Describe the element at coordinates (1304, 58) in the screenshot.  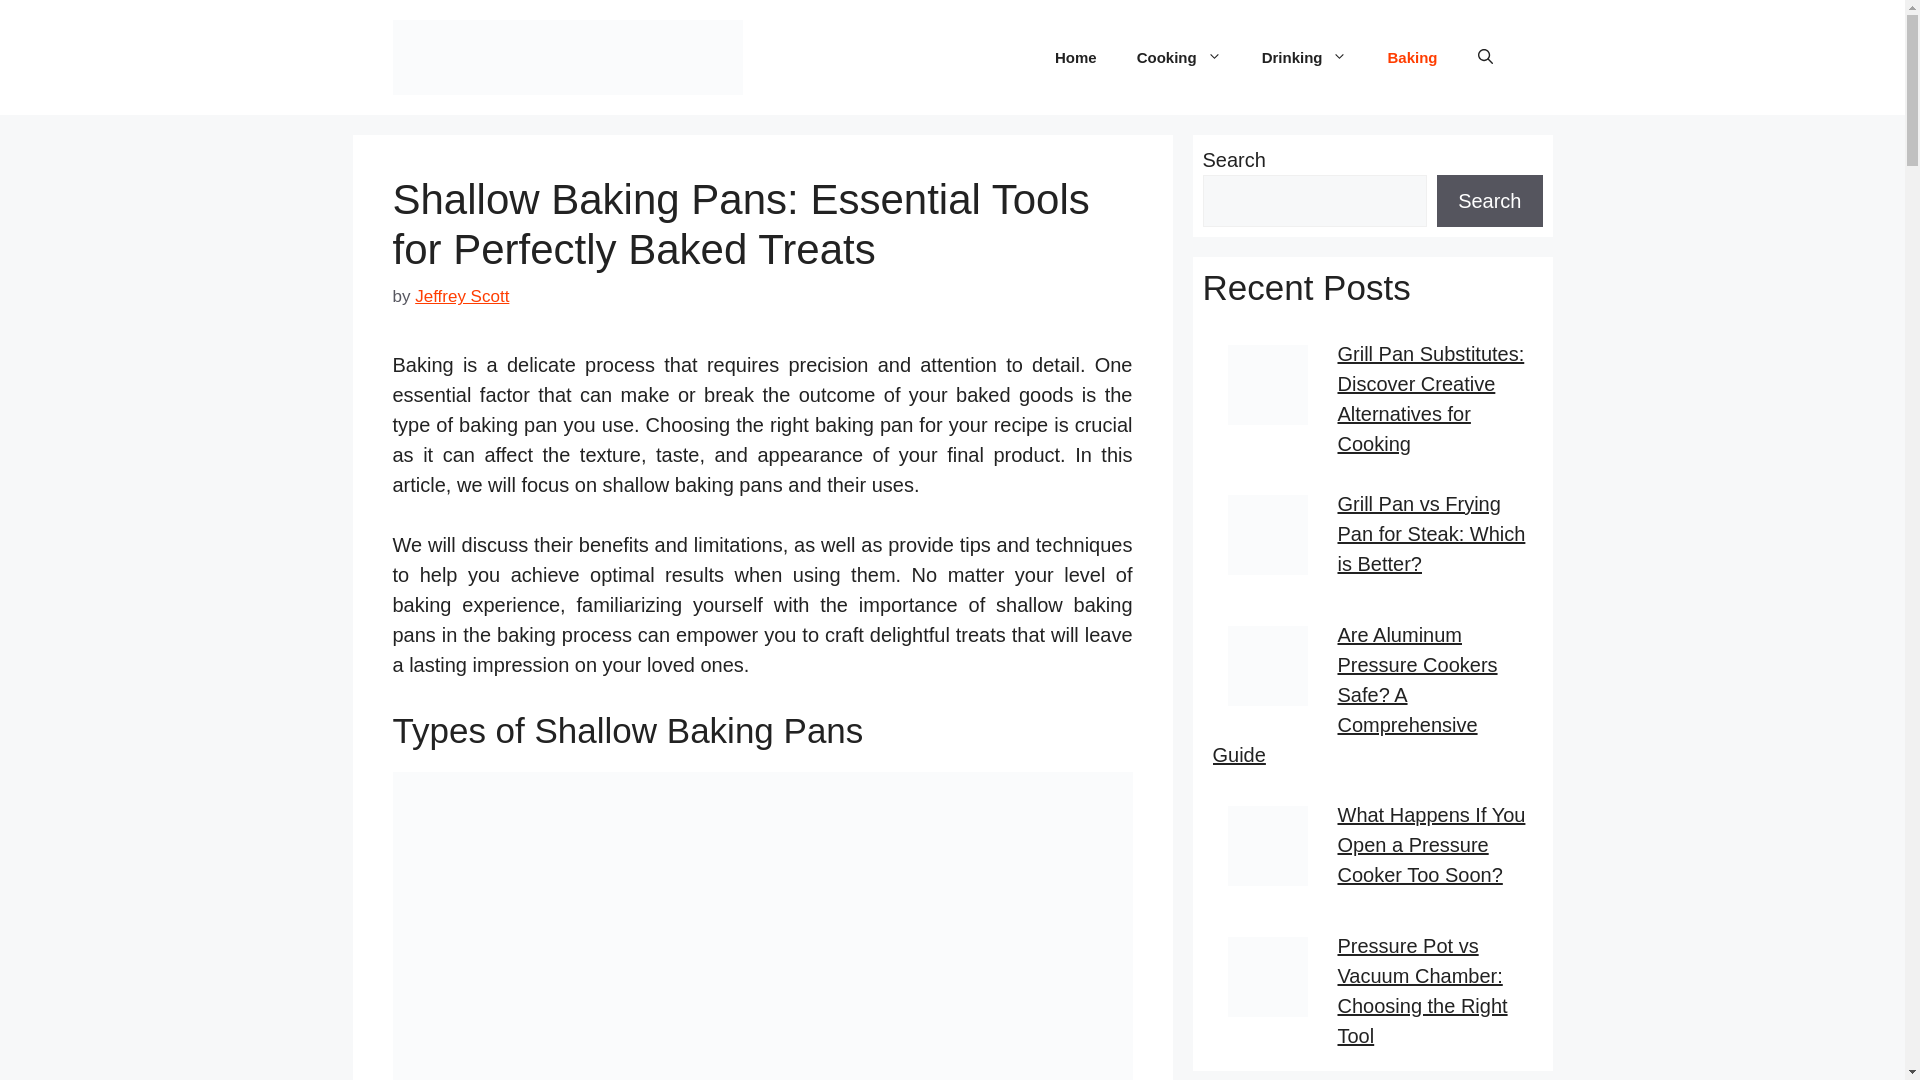
I see `Drinking` at that location.